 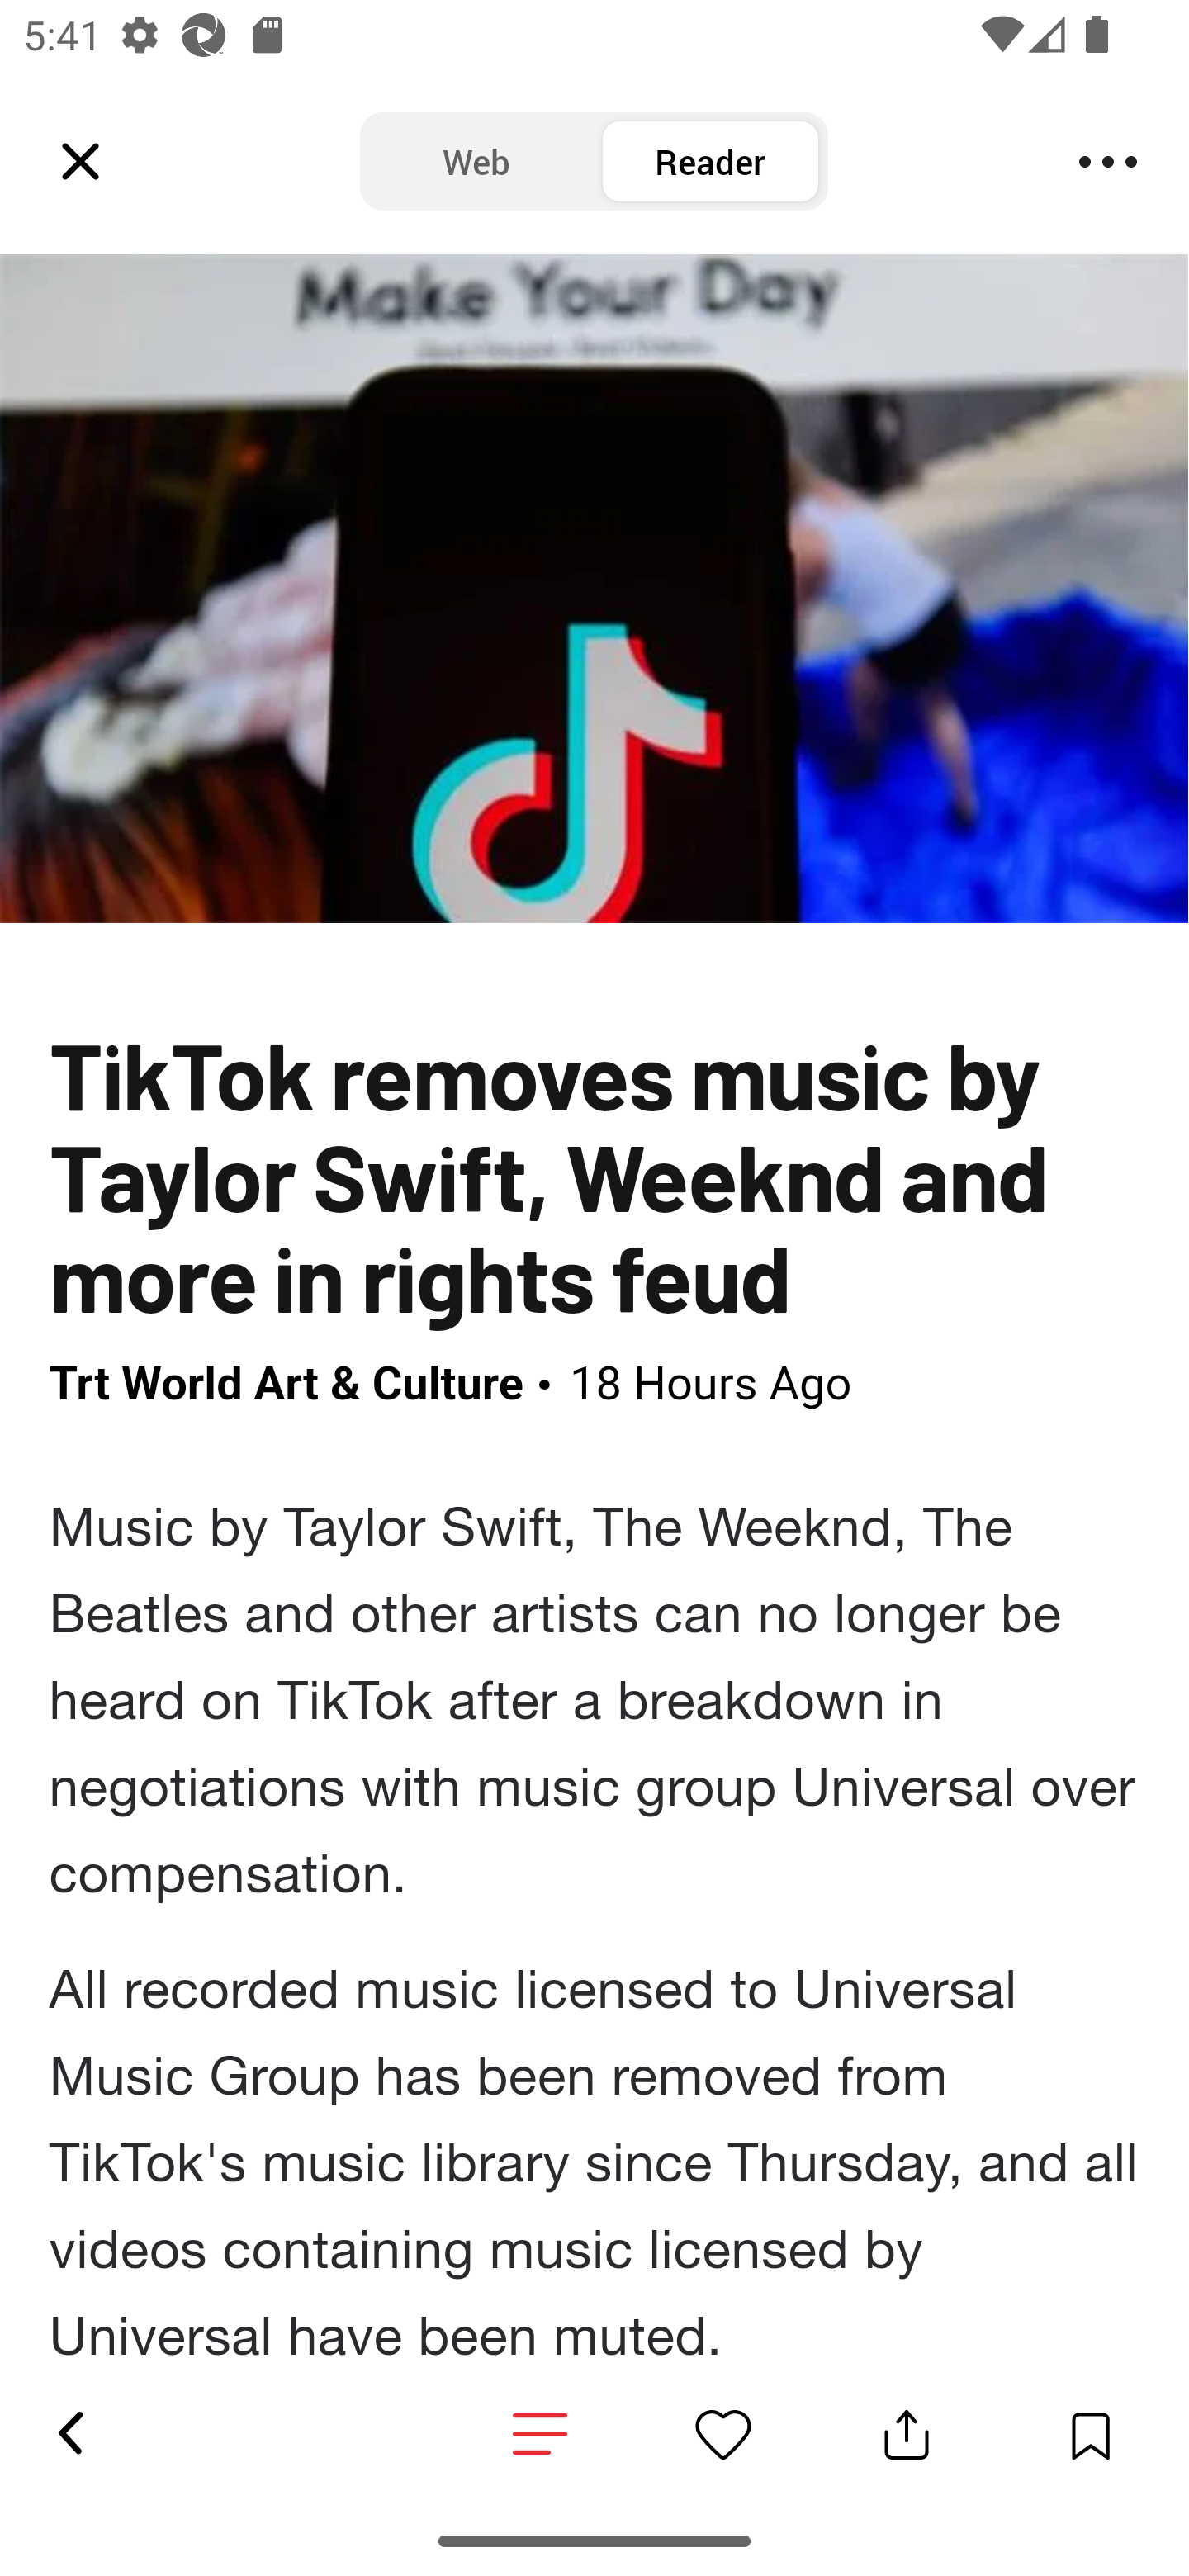 What do you see at coordinates (907, 2434) in the screenshot?
I see `Share Button` at bounding box center [907, 2434].